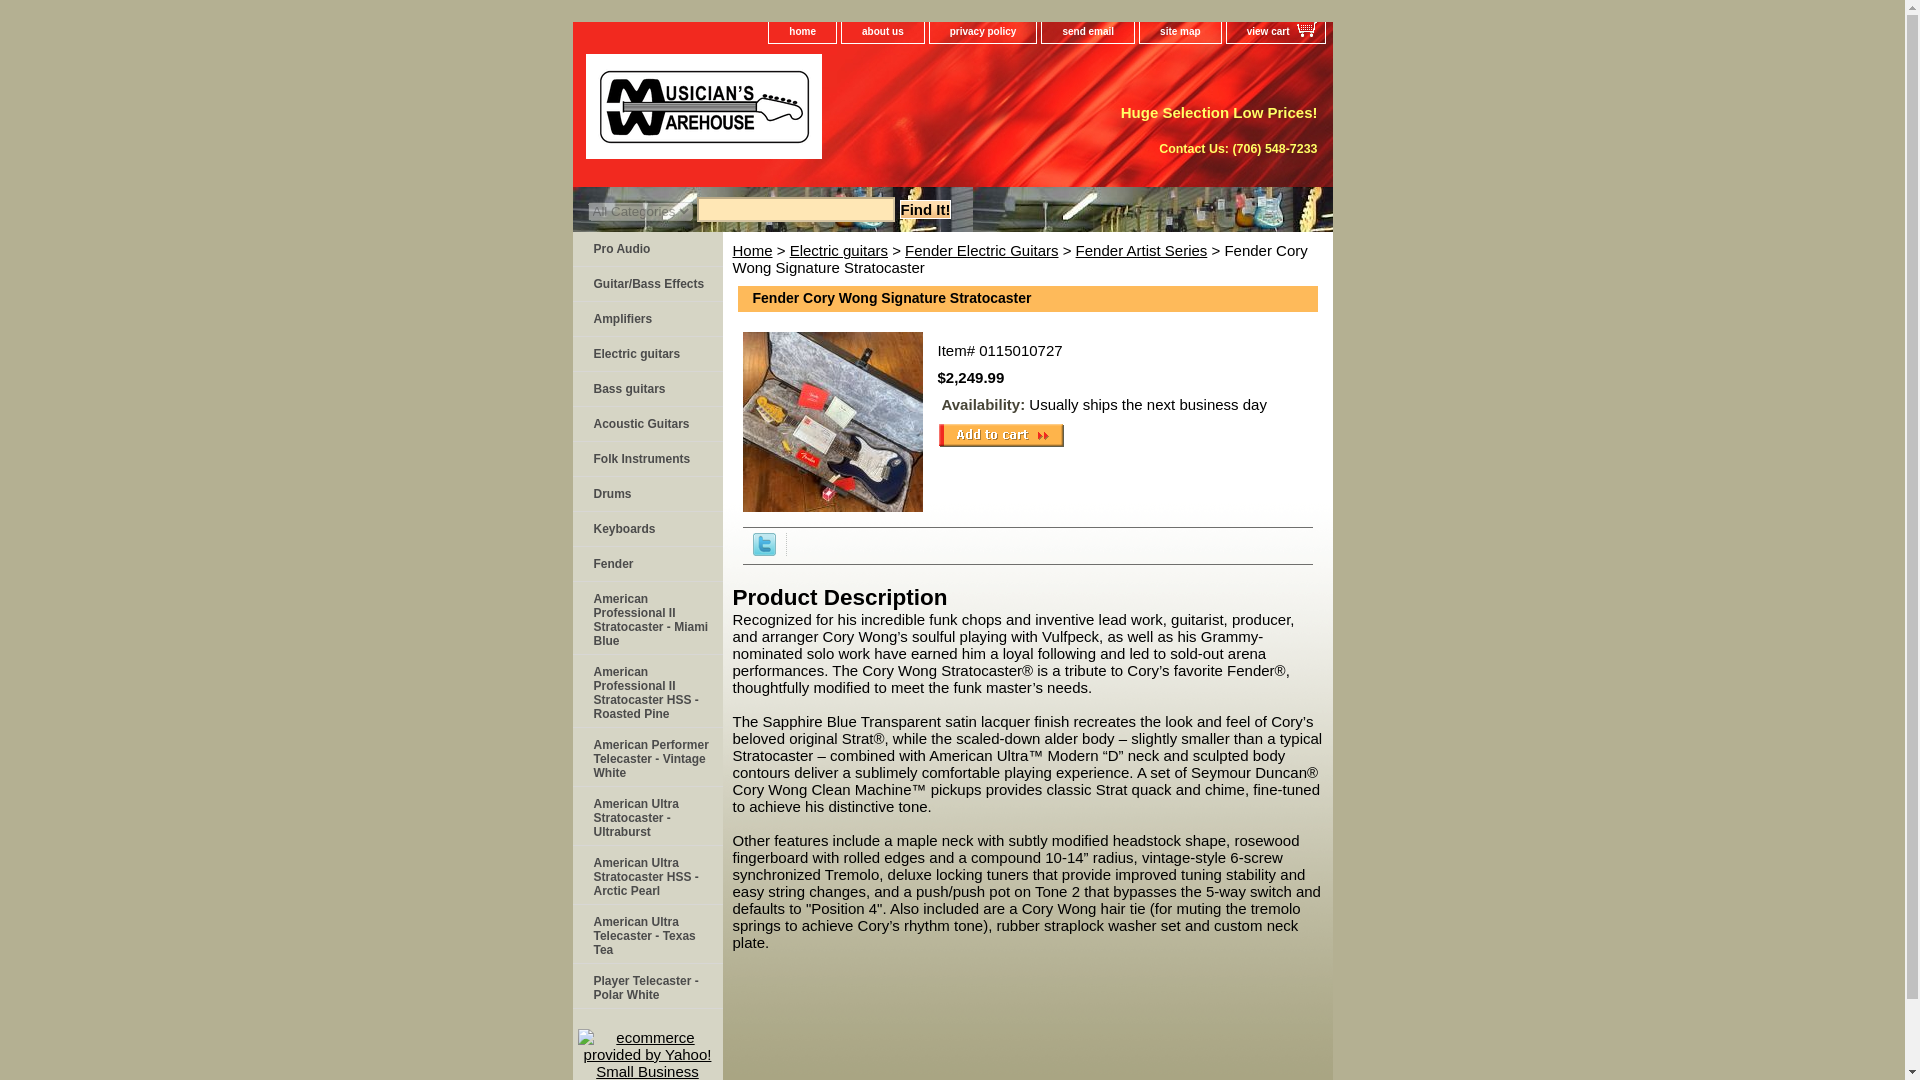 This screenshot has height=1080, width=1920. Describe the element at coordinates (646, 875) in the screenshot. I see `American Ultra Stratocaster HSS - Arctic Pearl` at that location.